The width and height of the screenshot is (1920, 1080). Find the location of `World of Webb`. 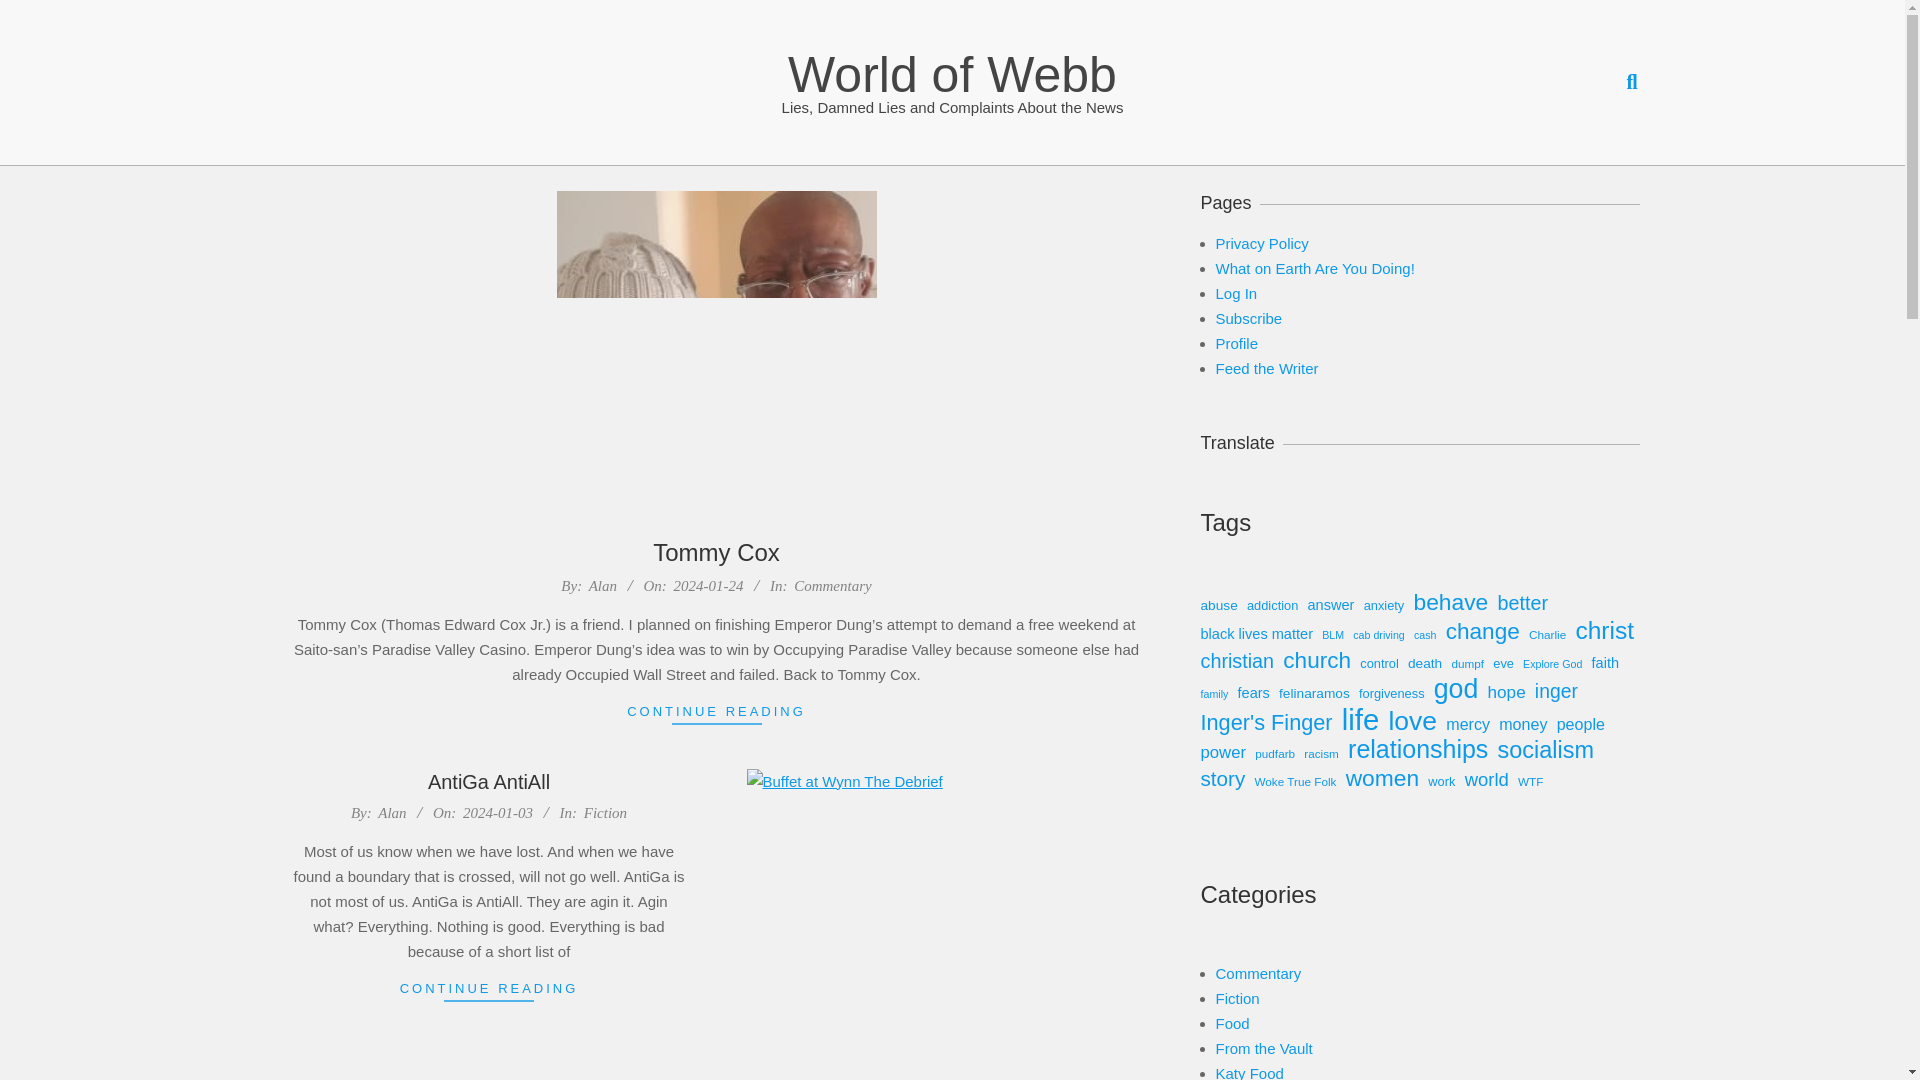

World of Webb is located at coordinates (952, 74).